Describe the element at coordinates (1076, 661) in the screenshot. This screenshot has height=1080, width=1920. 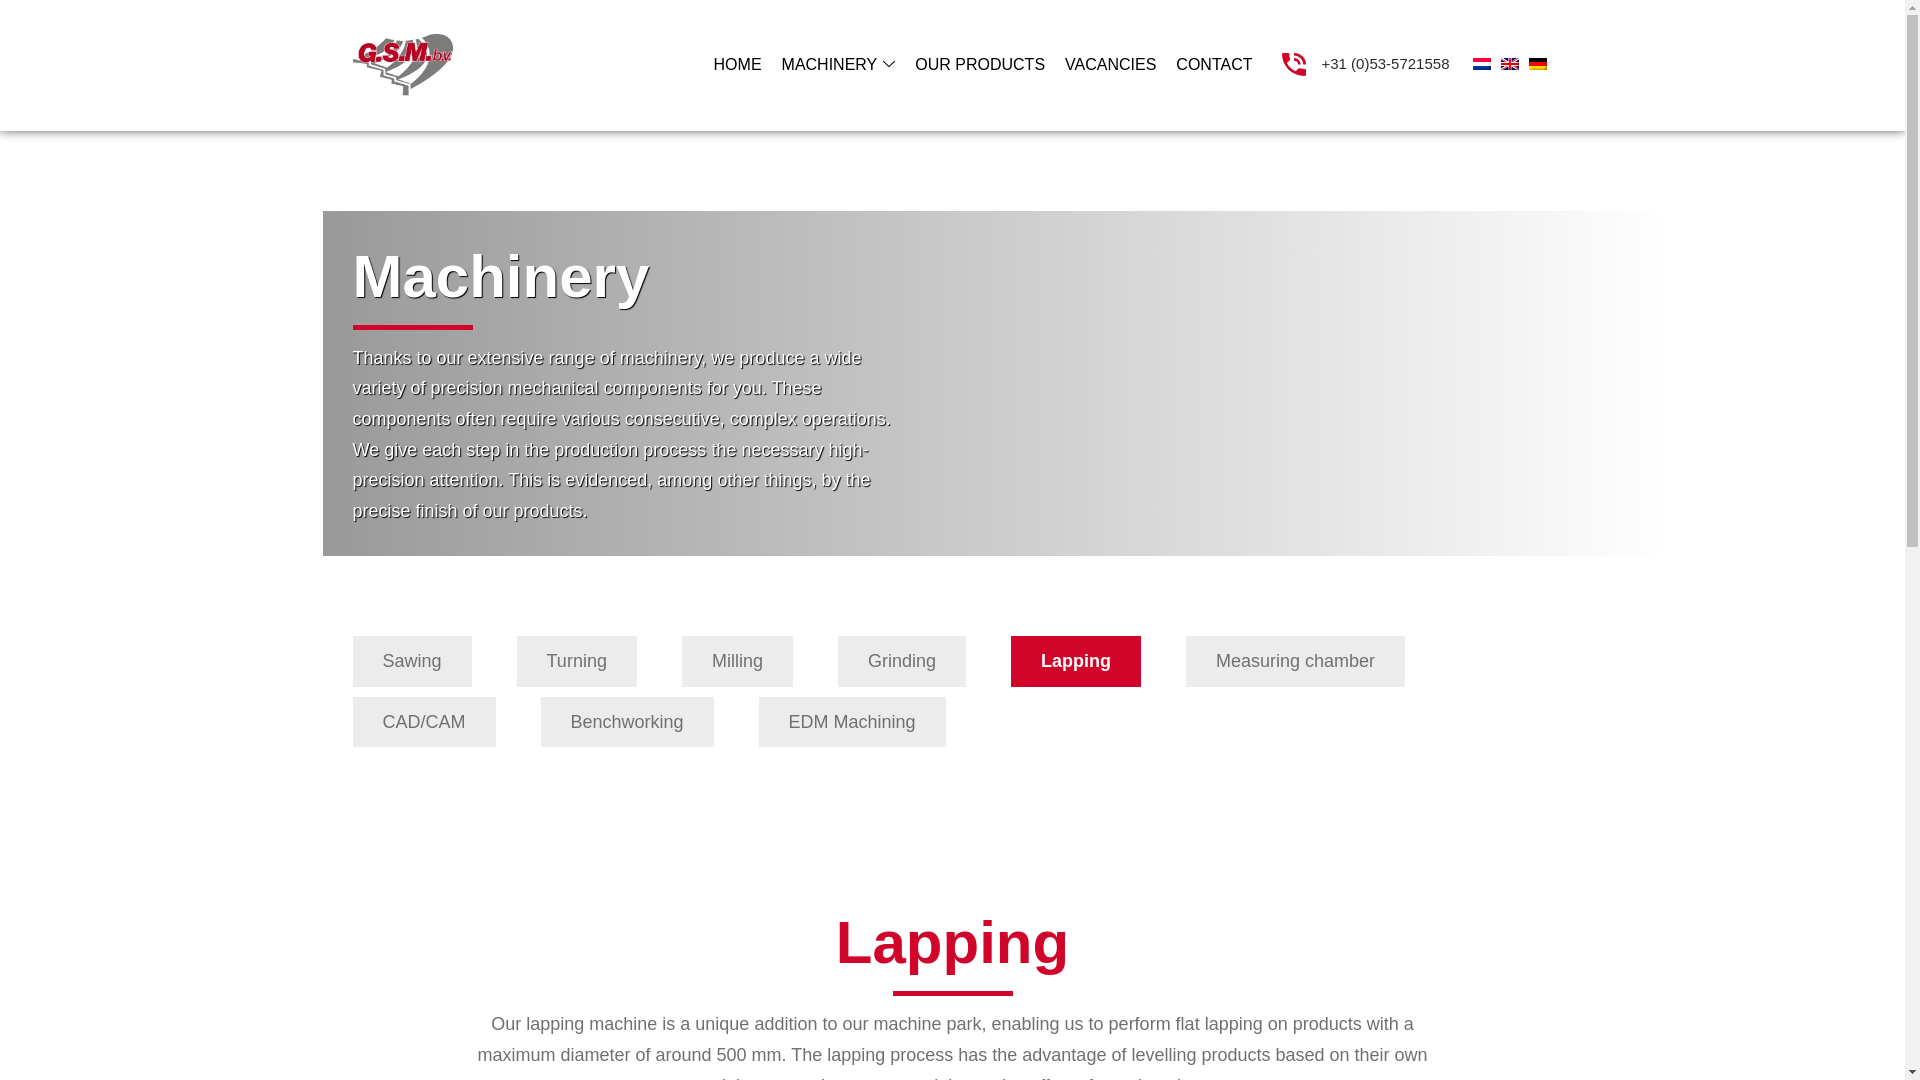
I see `Lapping` at that location.